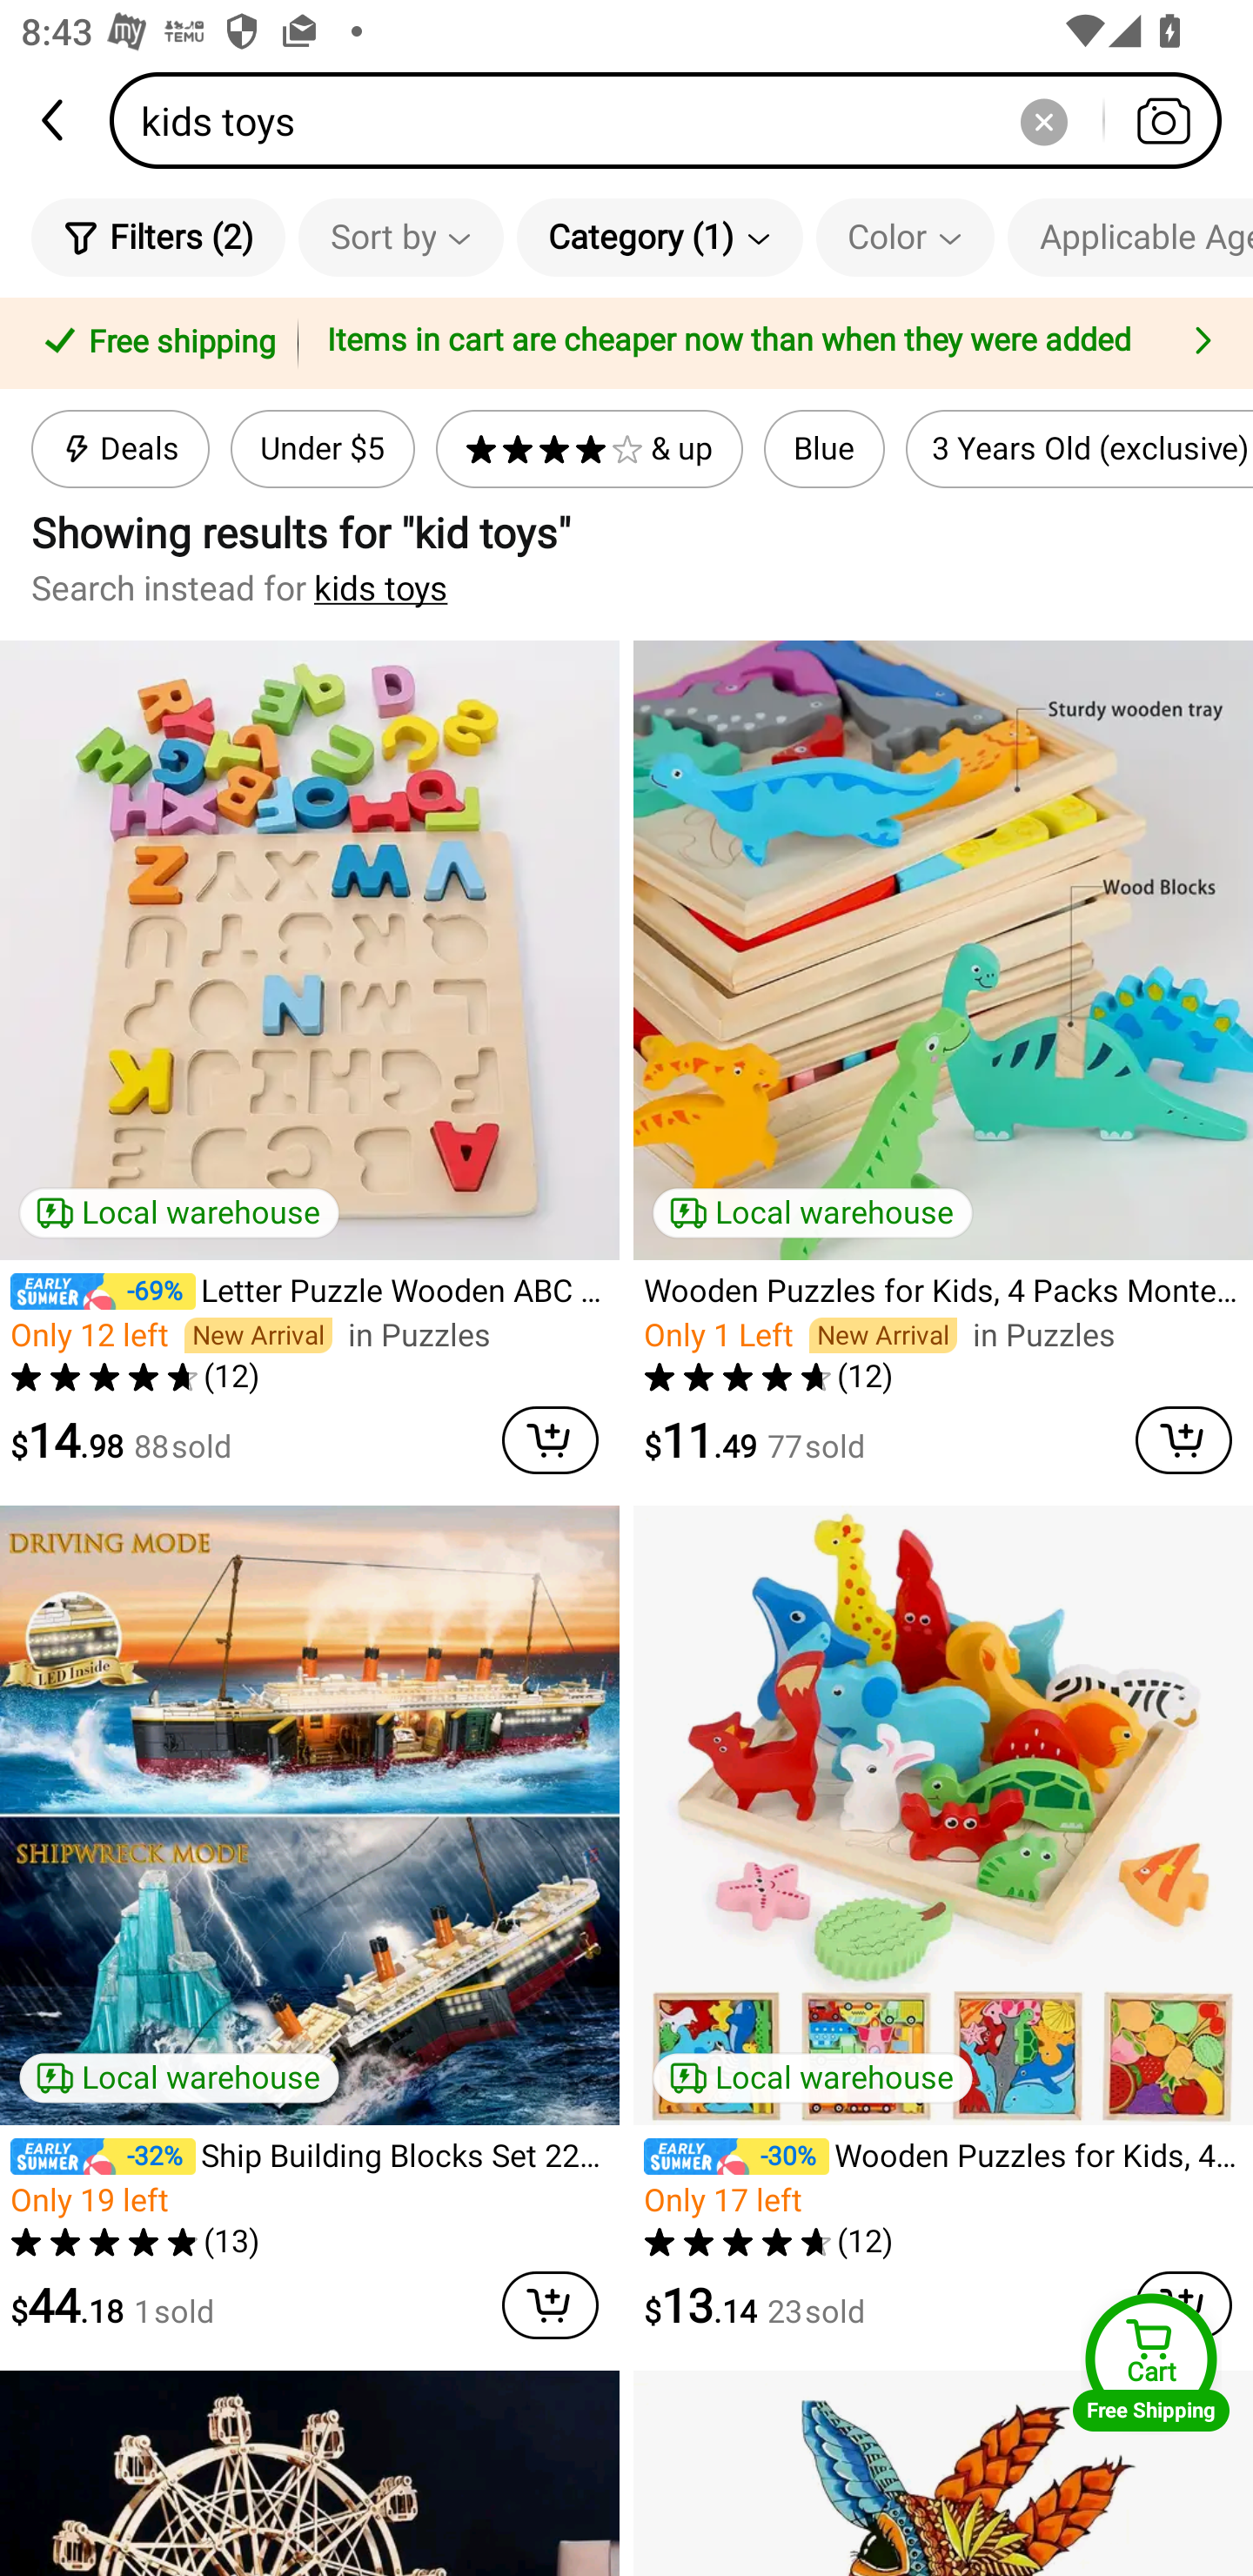 The image size is (1253, 2576). What do you see at coordinates (675, 120) in the screenshot?
I see `kids toys` at bounding box center [675, 120].